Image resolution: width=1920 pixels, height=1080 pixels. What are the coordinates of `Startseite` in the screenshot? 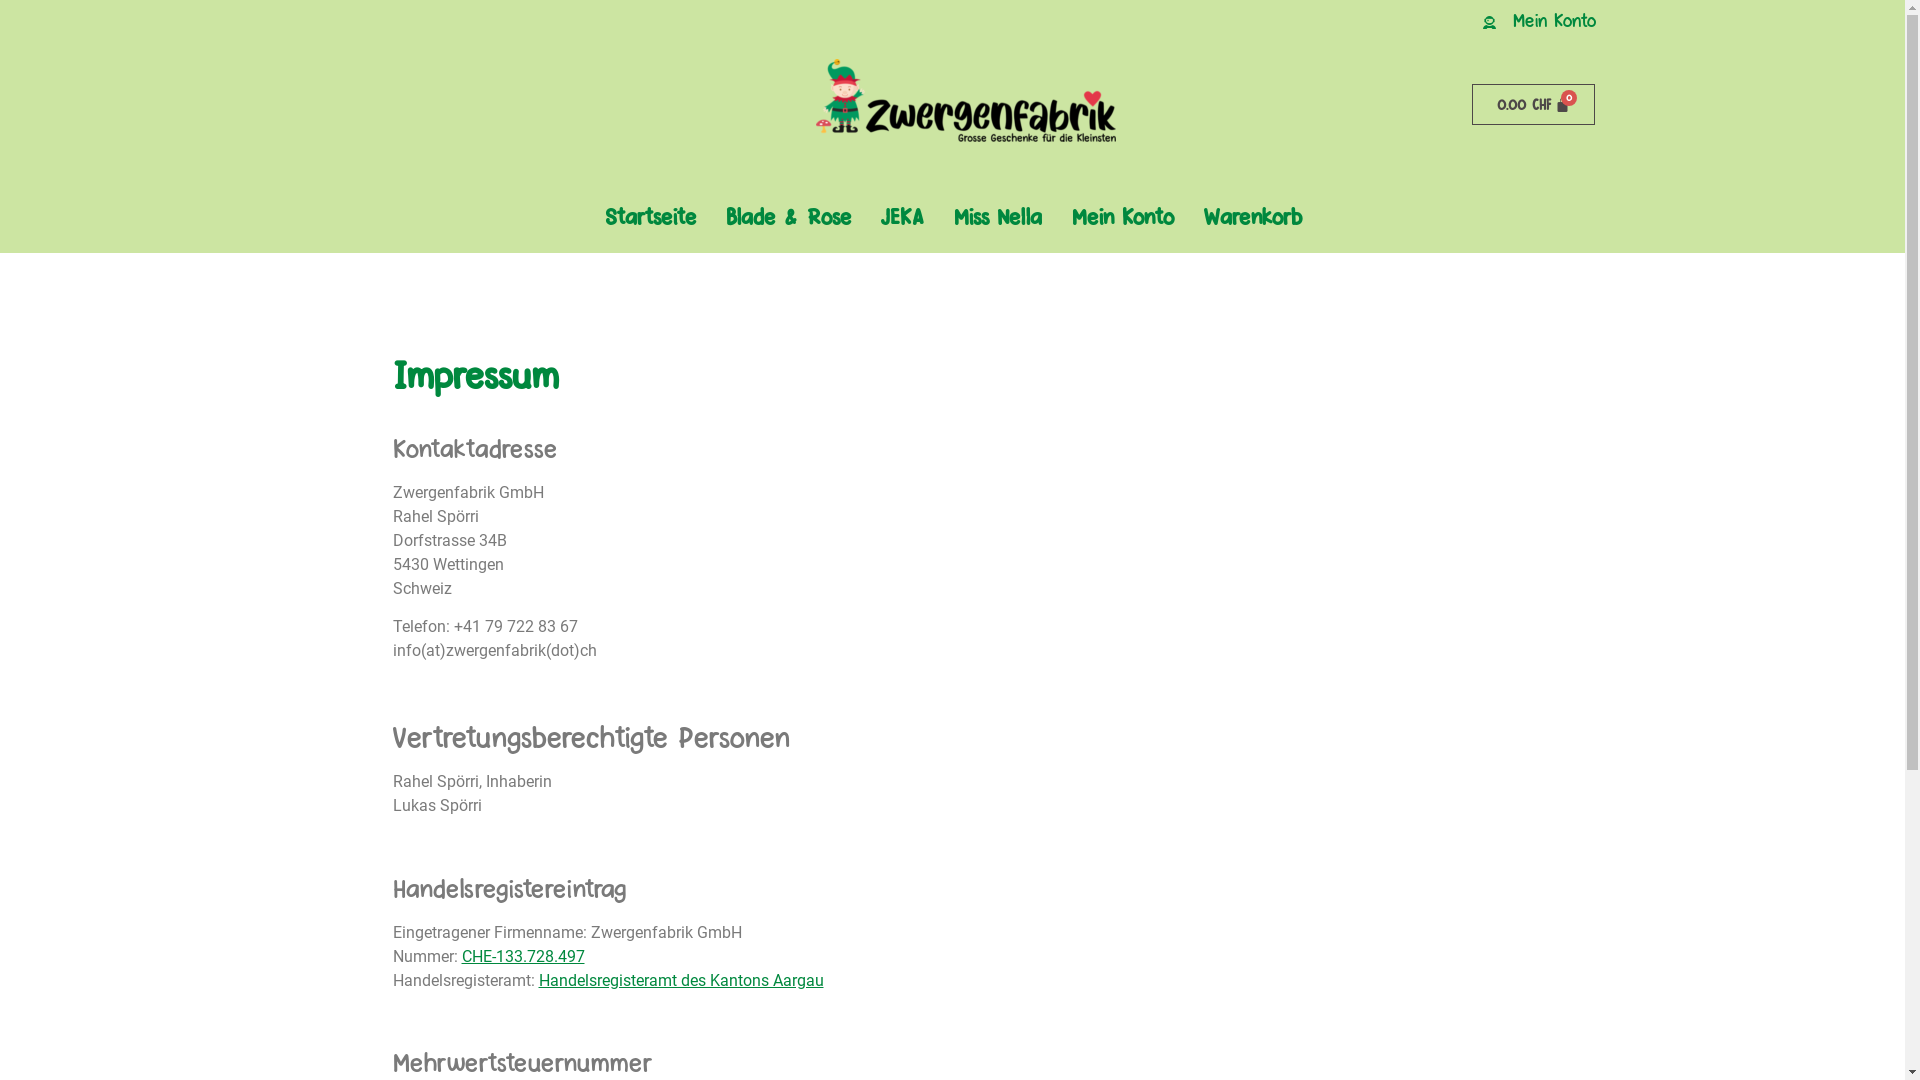 It's located at (650, 216).